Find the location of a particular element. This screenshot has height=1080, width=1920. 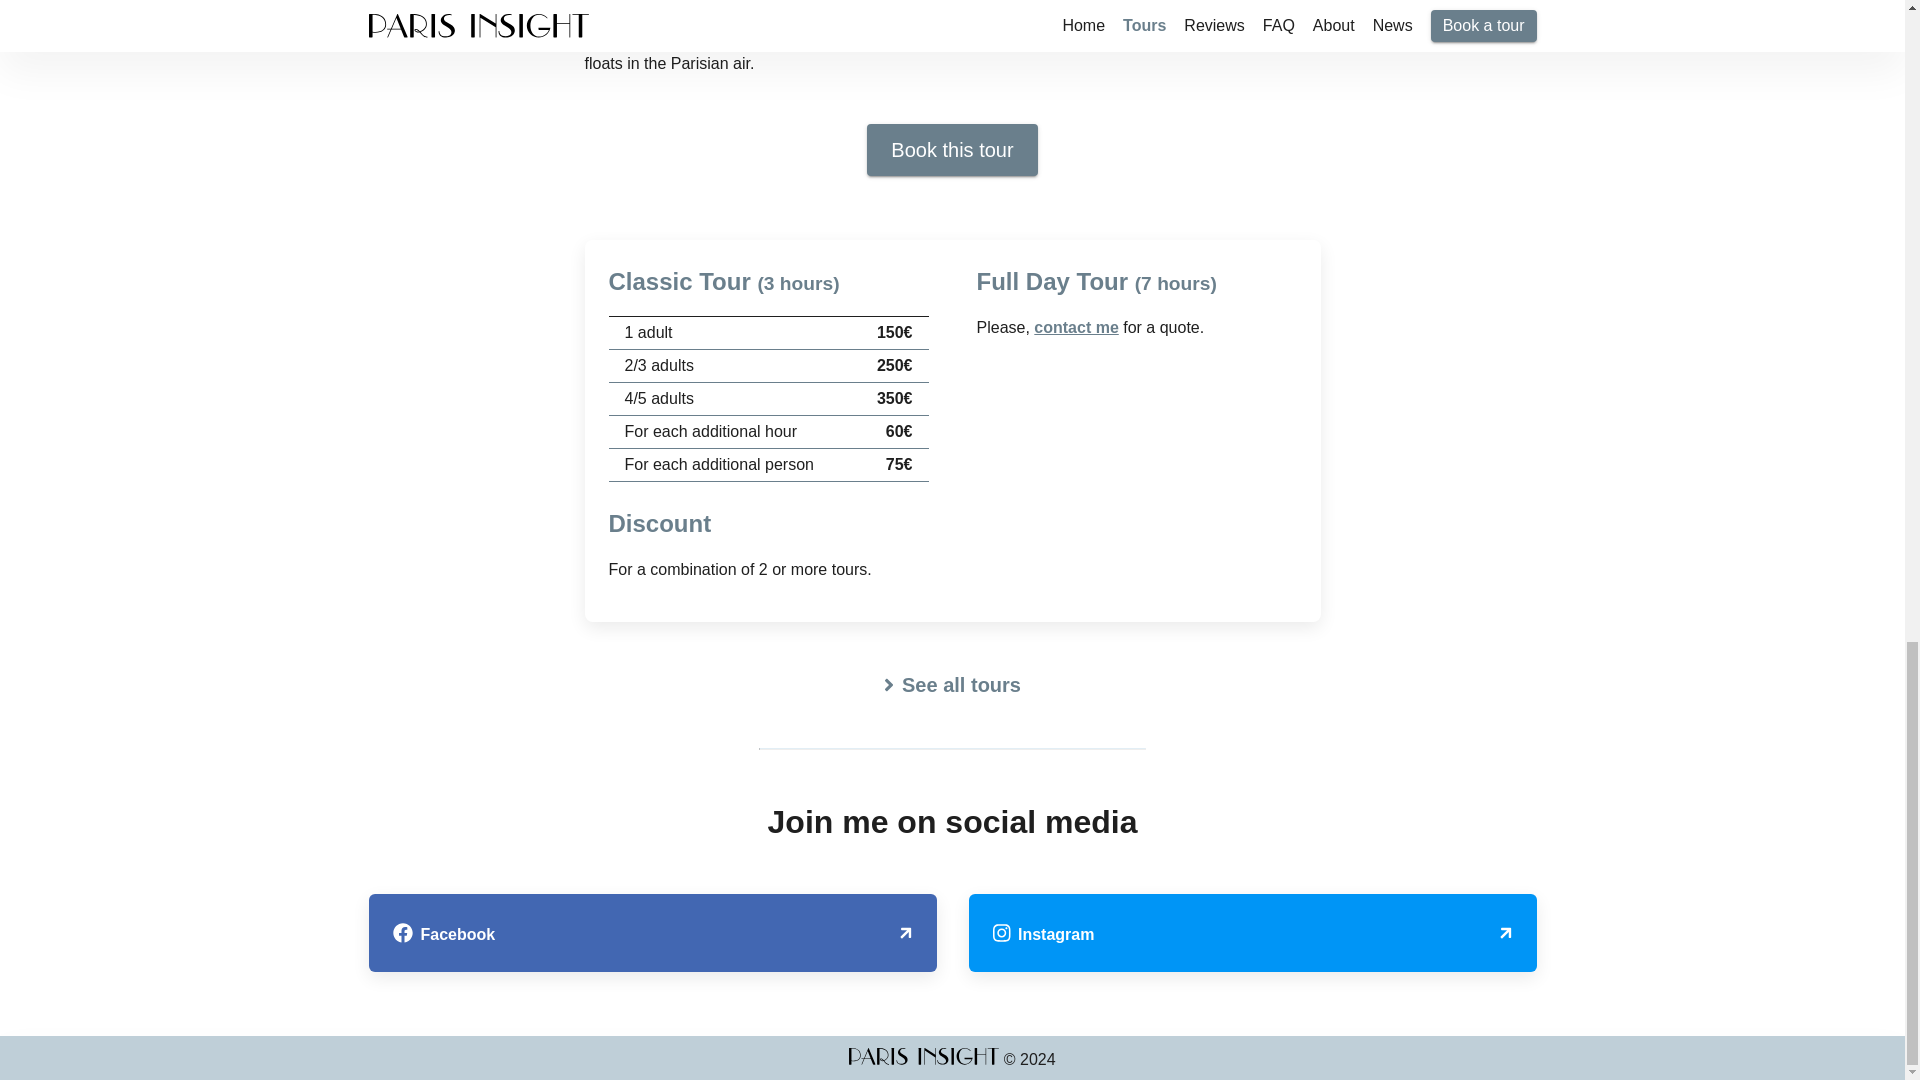

Book this tour is located at coordinates (952, 150).